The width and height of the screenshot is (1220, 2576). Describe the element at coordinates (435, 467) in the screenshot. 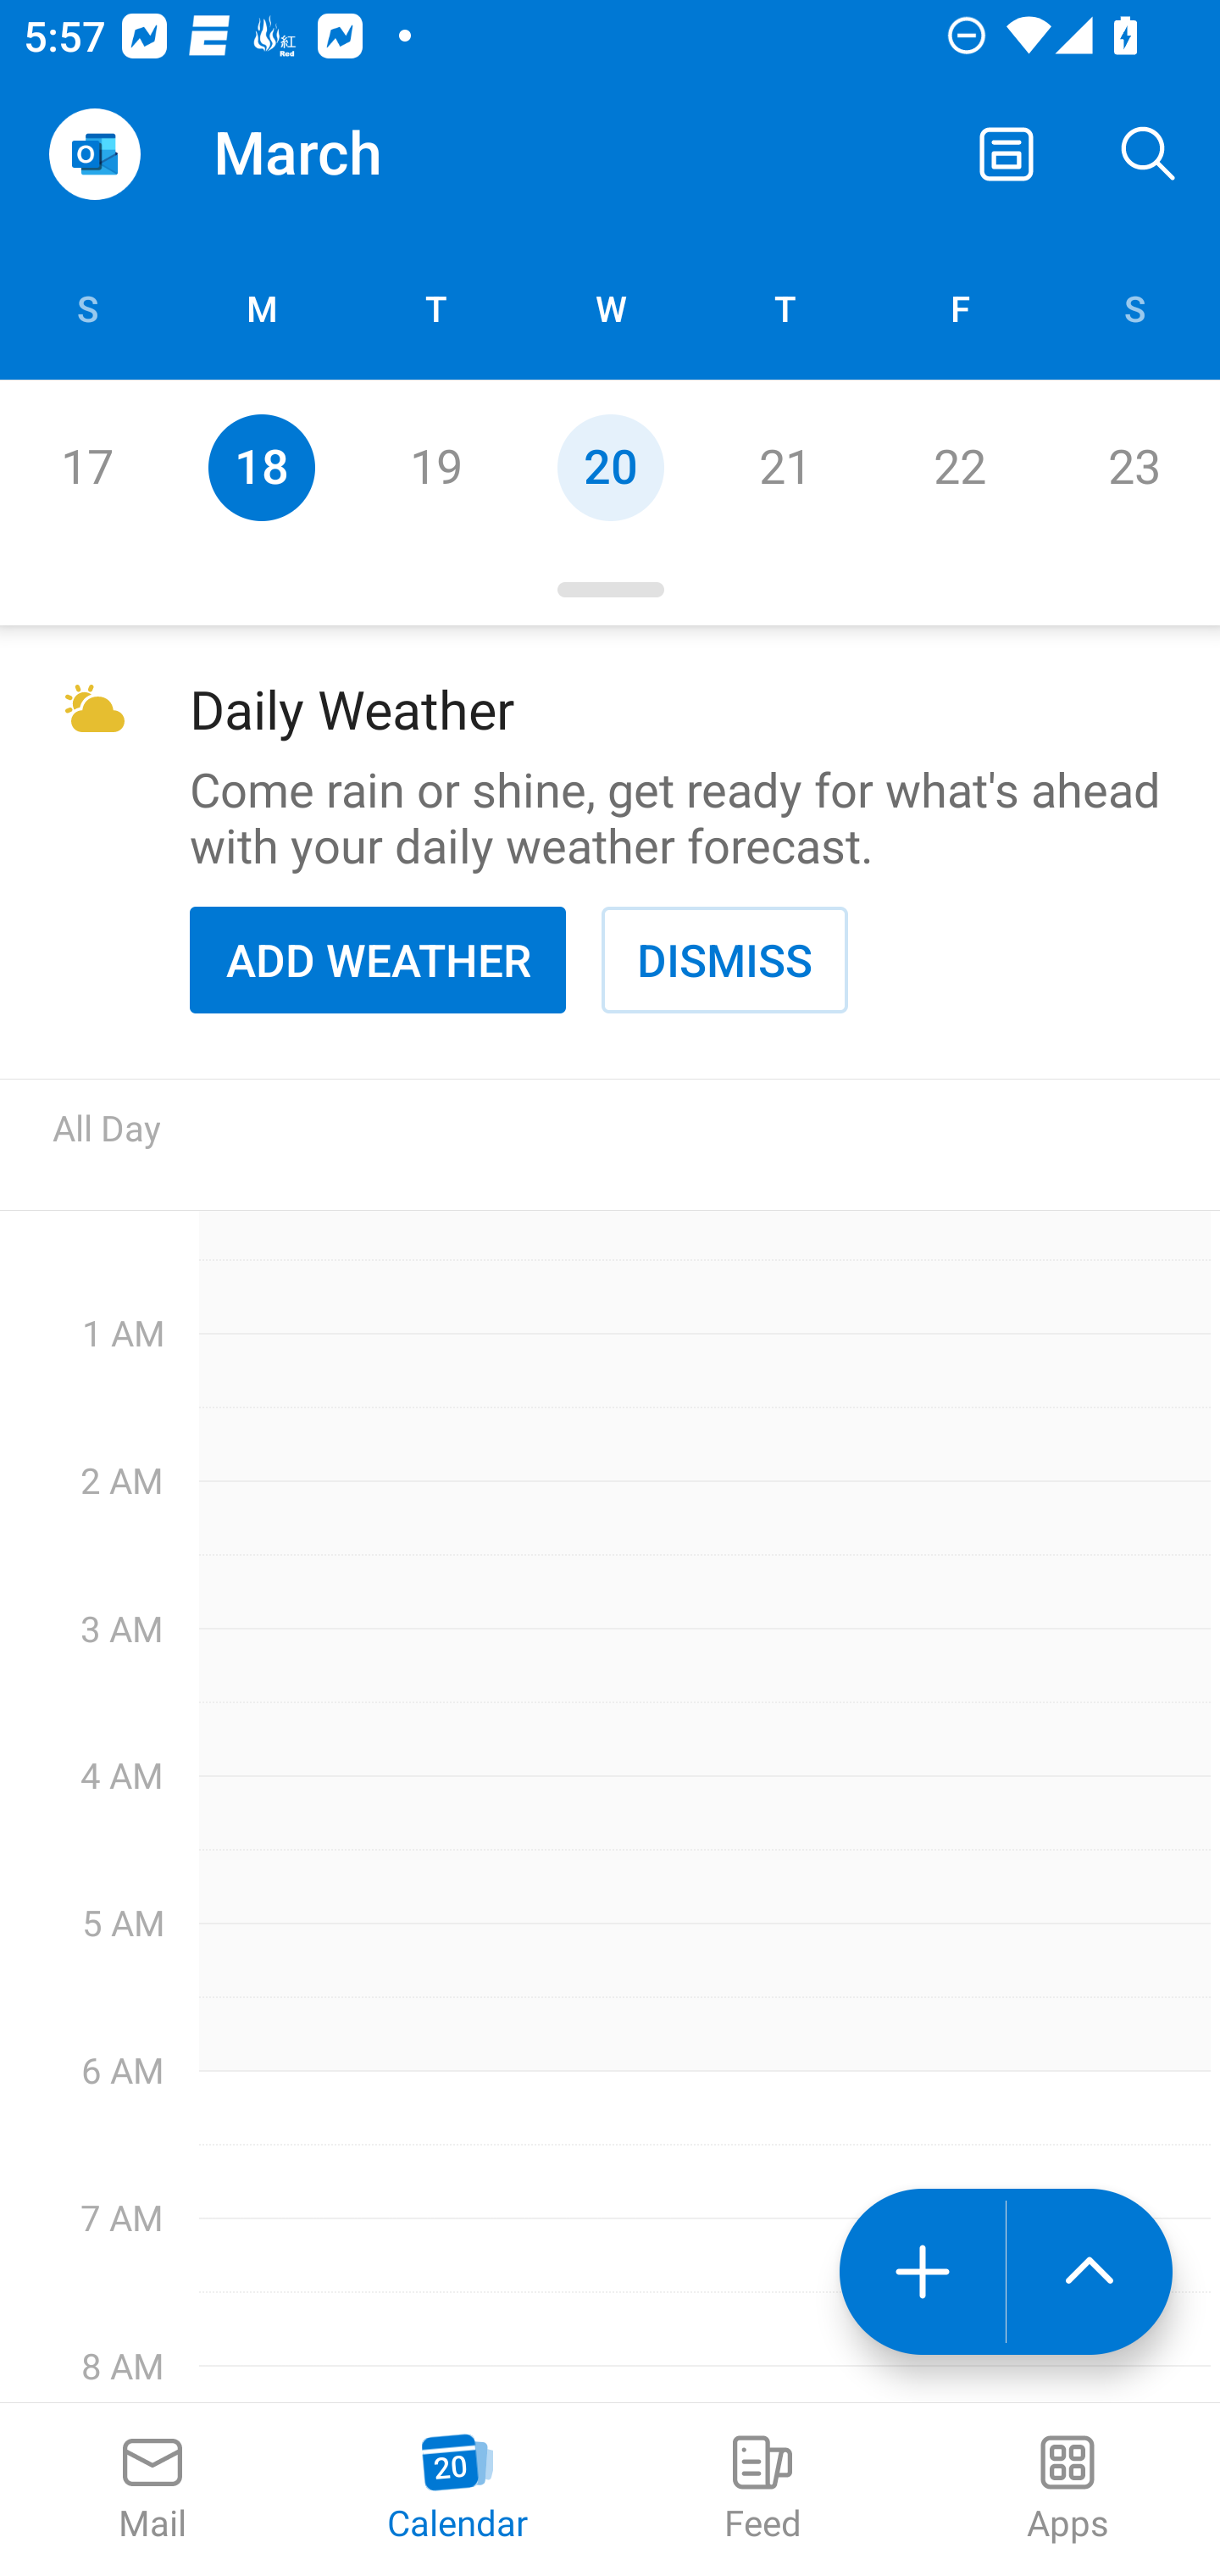

I see `19 Tuesday, March 19` at that location.